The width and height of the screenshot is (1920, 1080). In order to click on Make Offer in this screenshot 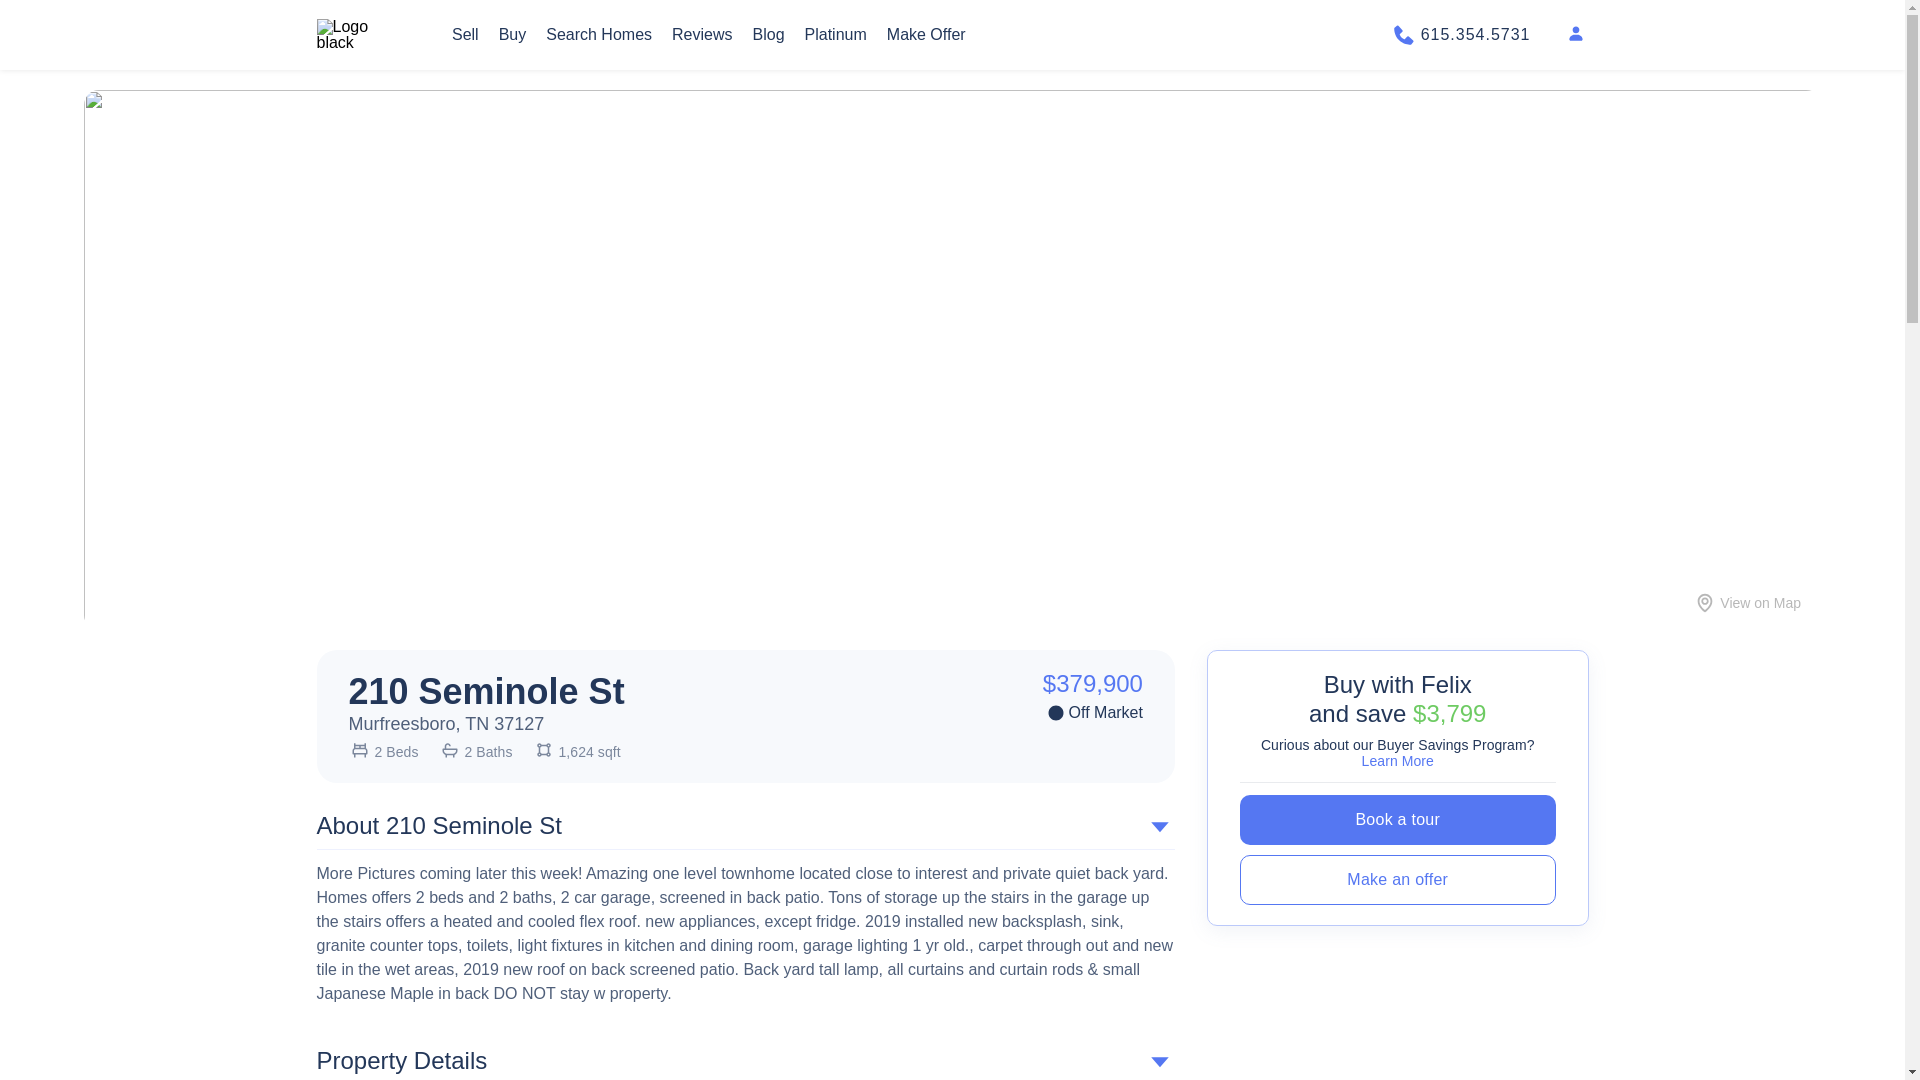, I will do `click(926, 34)`.